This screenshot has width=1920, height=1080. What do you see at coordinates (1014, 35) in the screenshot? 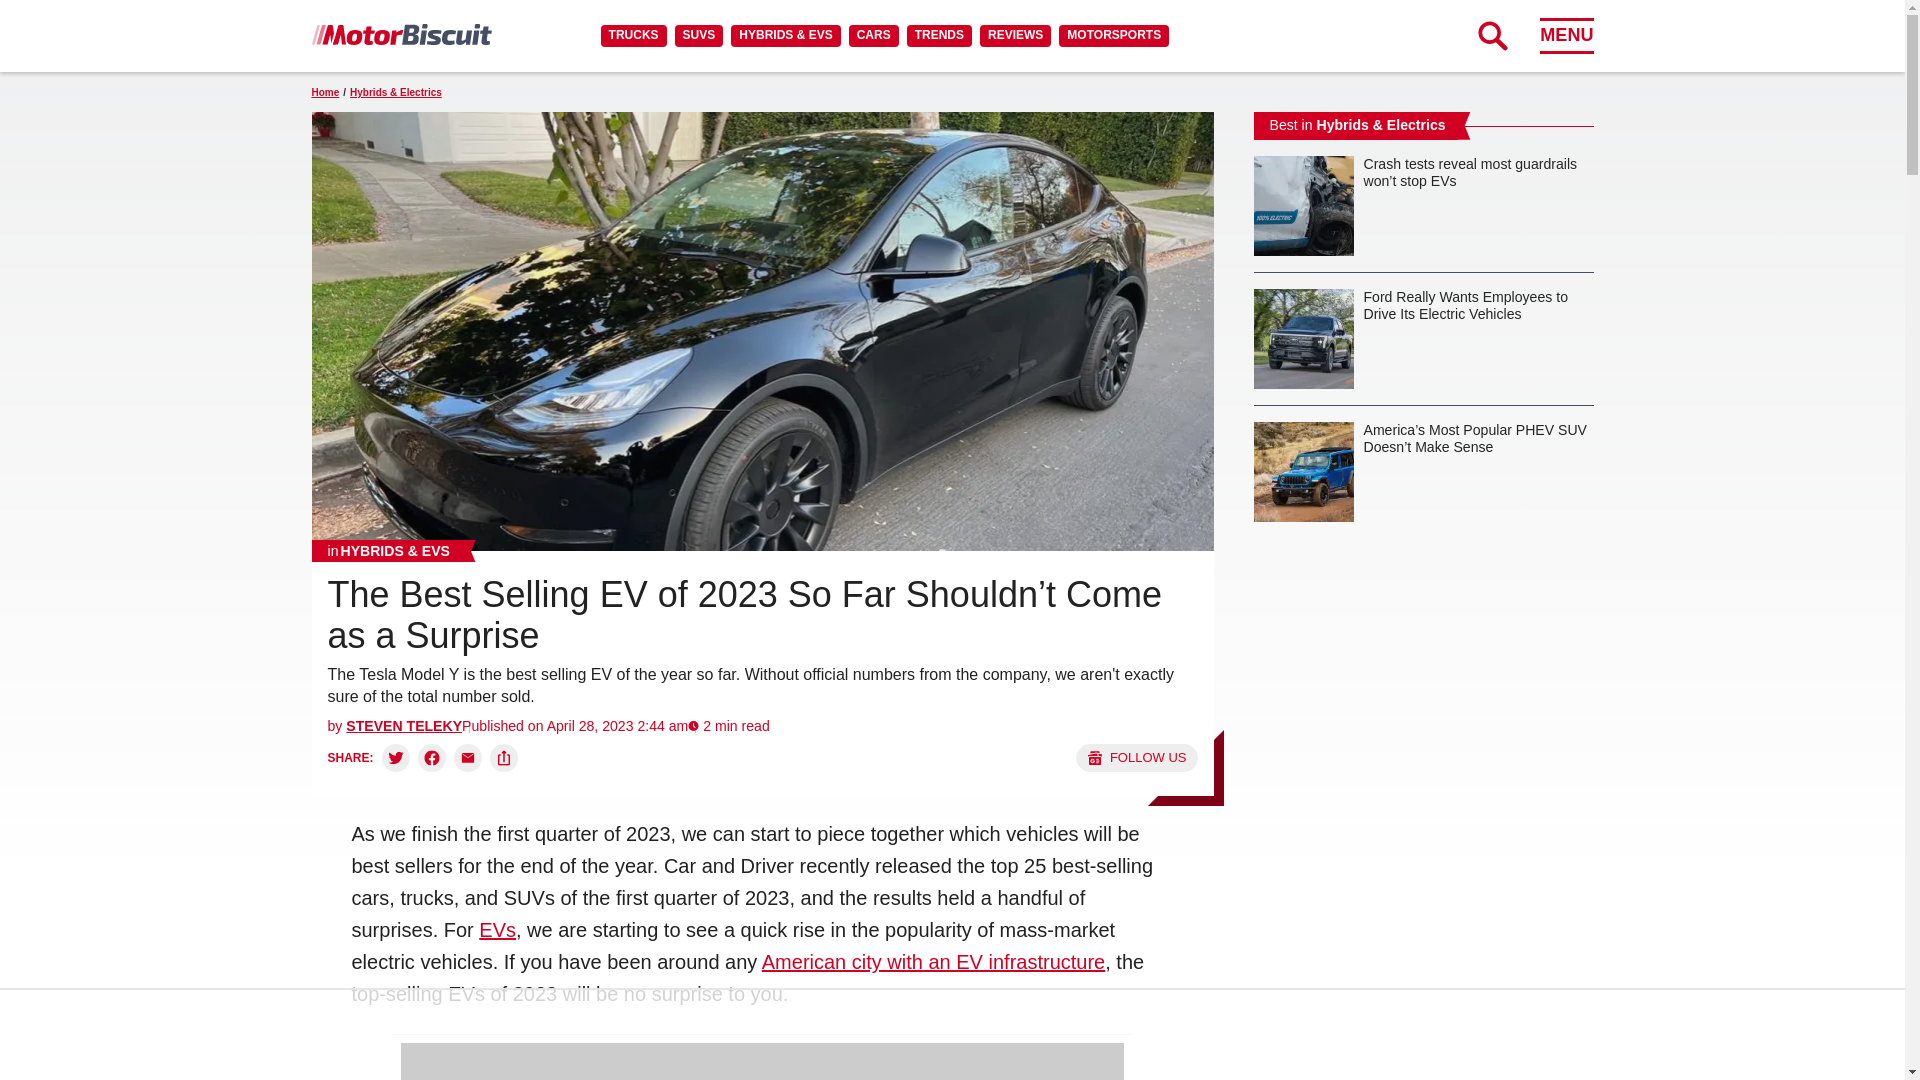
I see `REVIEWS` at bounding box center [1014, 35].